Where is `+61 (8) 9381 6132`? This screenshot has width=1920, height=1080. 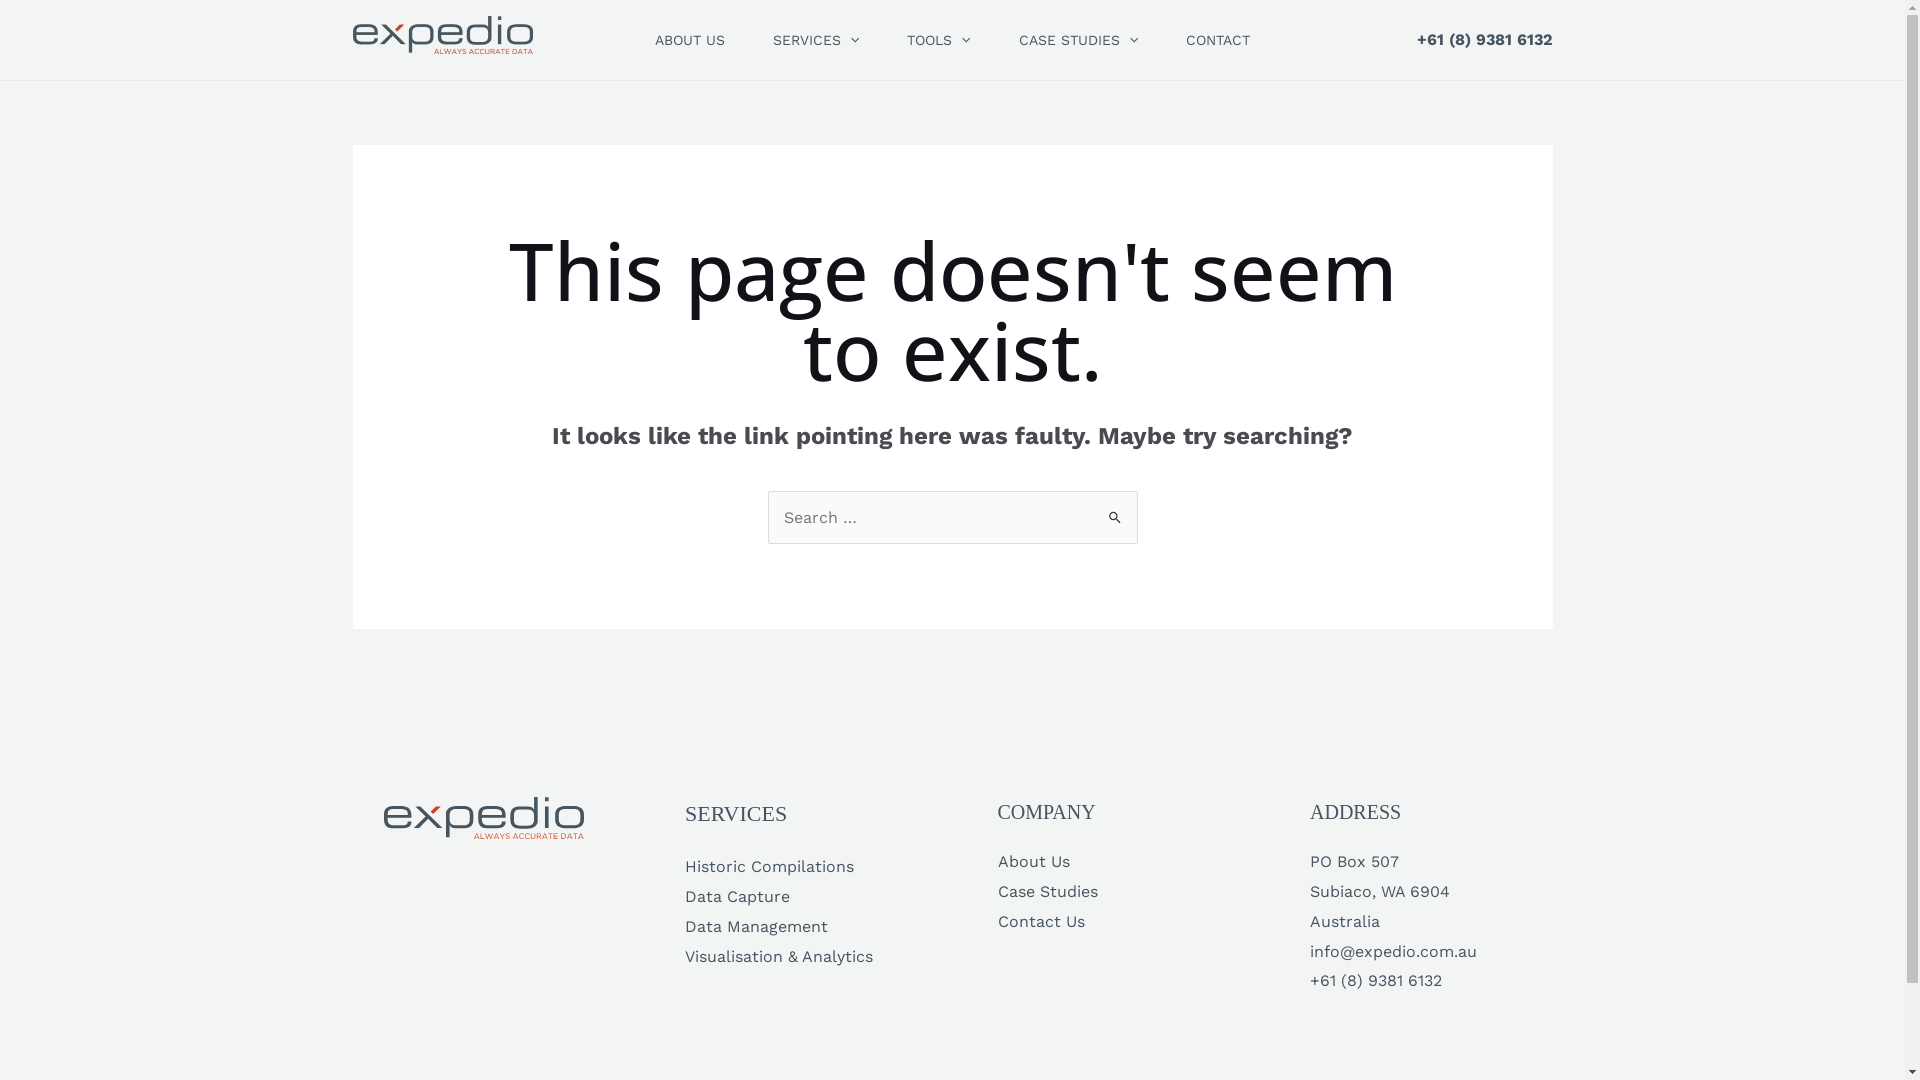
+61 (8) 9381 6132 is located at coordinates (1484, 40).